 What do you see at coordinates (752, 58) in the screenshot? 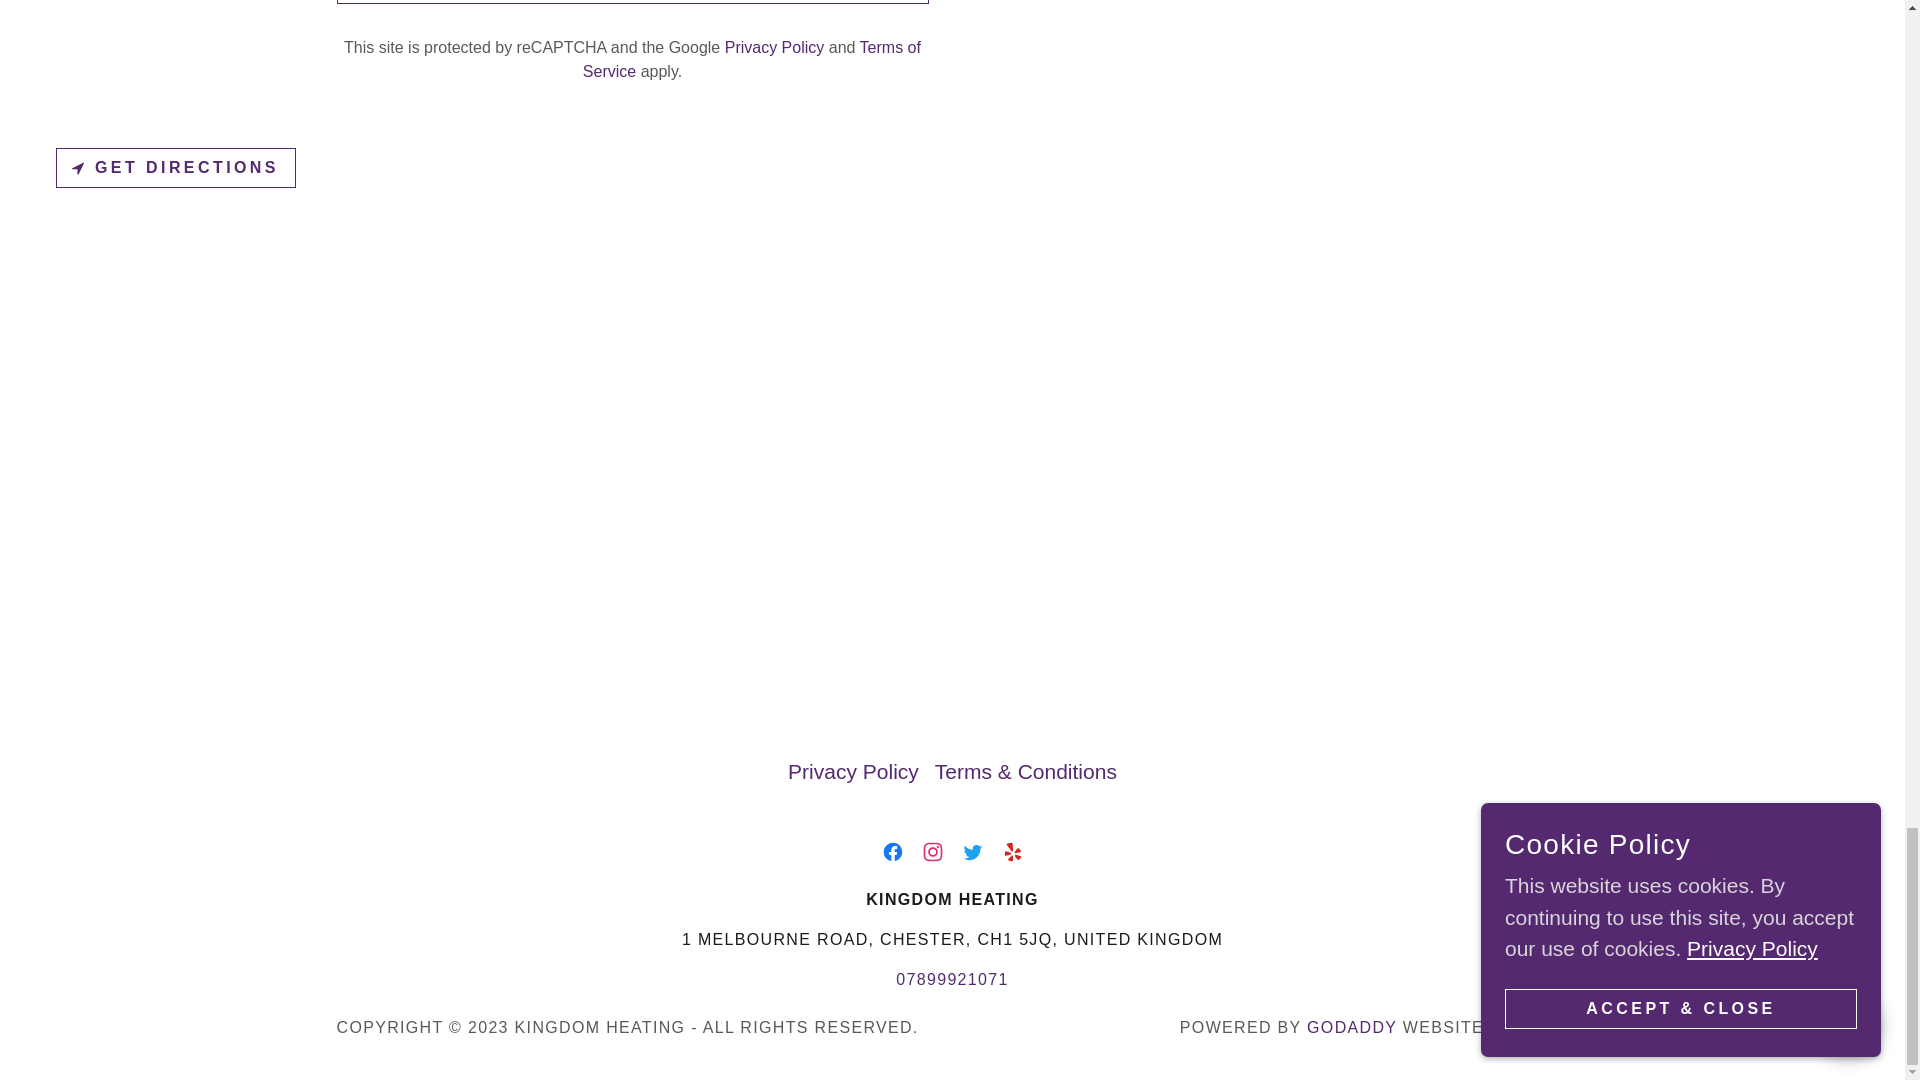
I see `Terms of Service` at bounding box center [752, 58].